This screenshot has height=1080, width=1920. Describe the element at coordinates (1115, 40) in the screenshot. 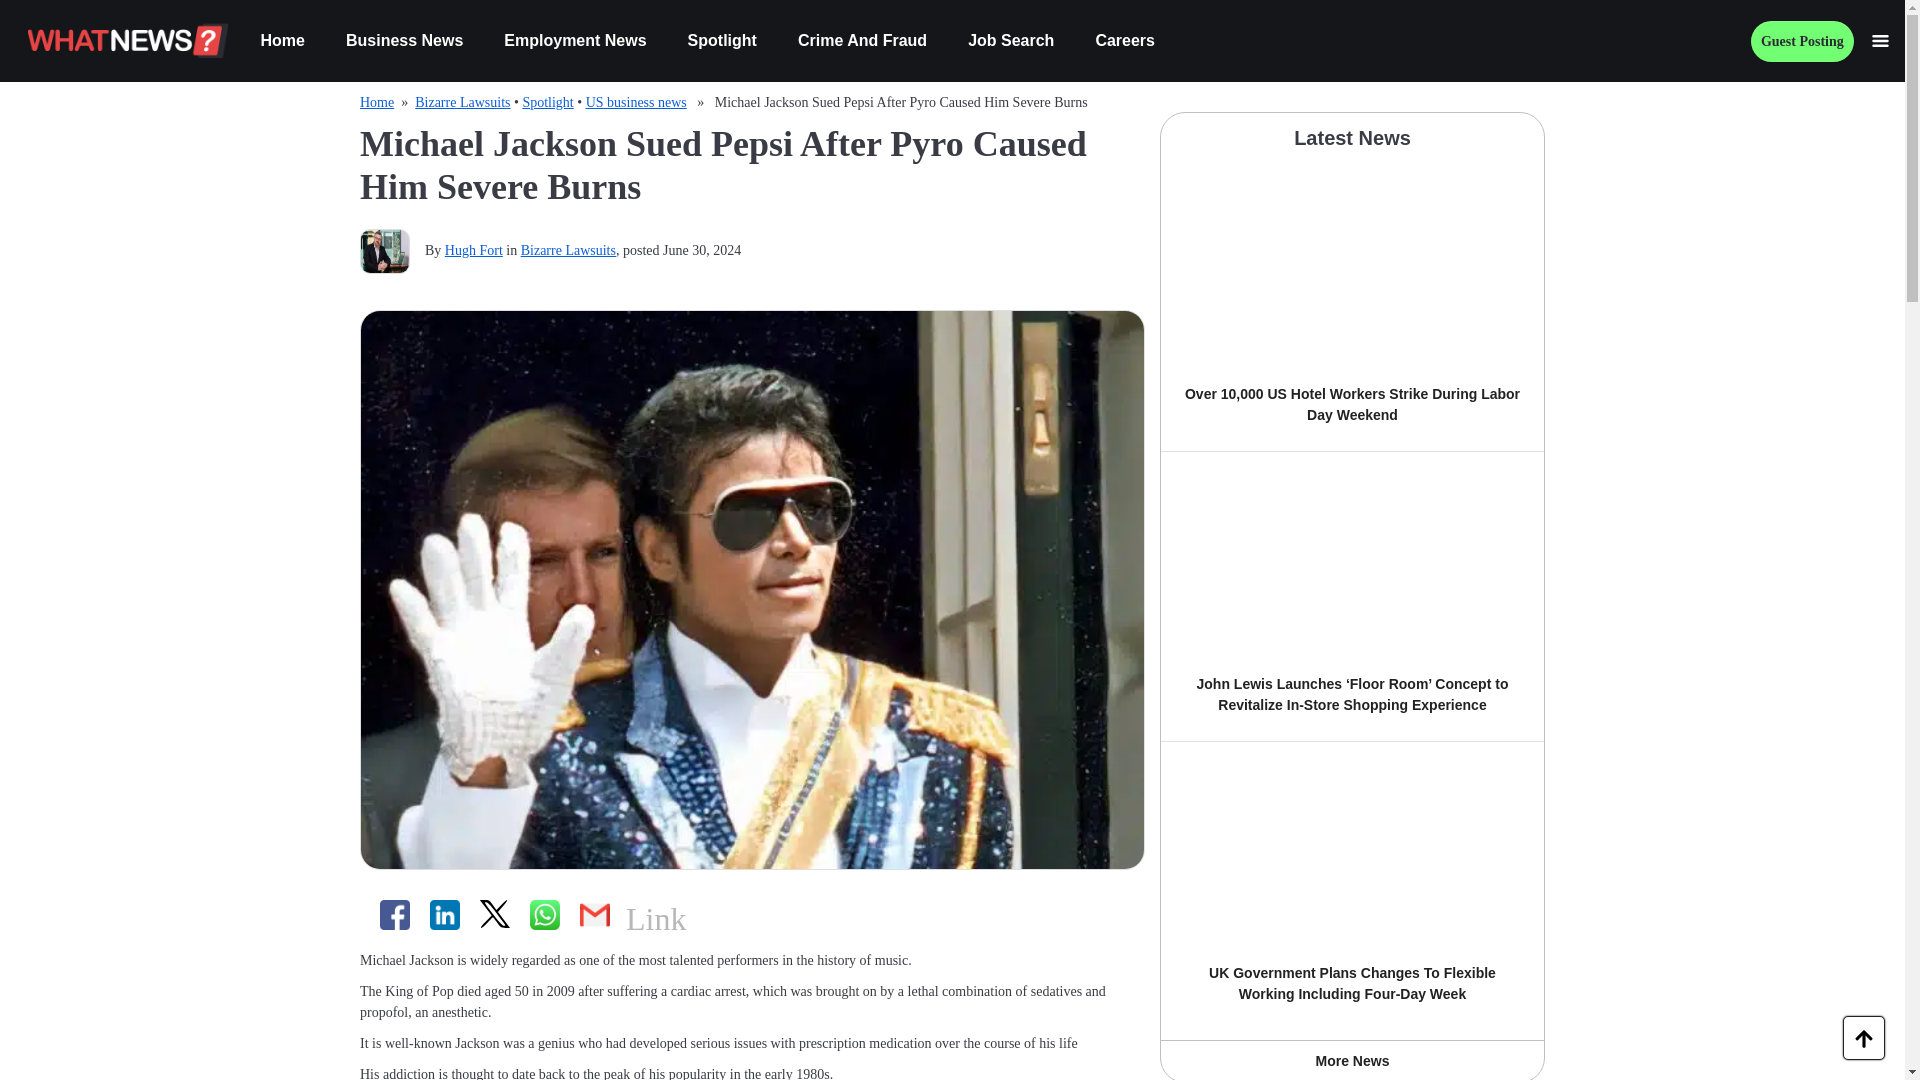

I see `Careers` at that location.